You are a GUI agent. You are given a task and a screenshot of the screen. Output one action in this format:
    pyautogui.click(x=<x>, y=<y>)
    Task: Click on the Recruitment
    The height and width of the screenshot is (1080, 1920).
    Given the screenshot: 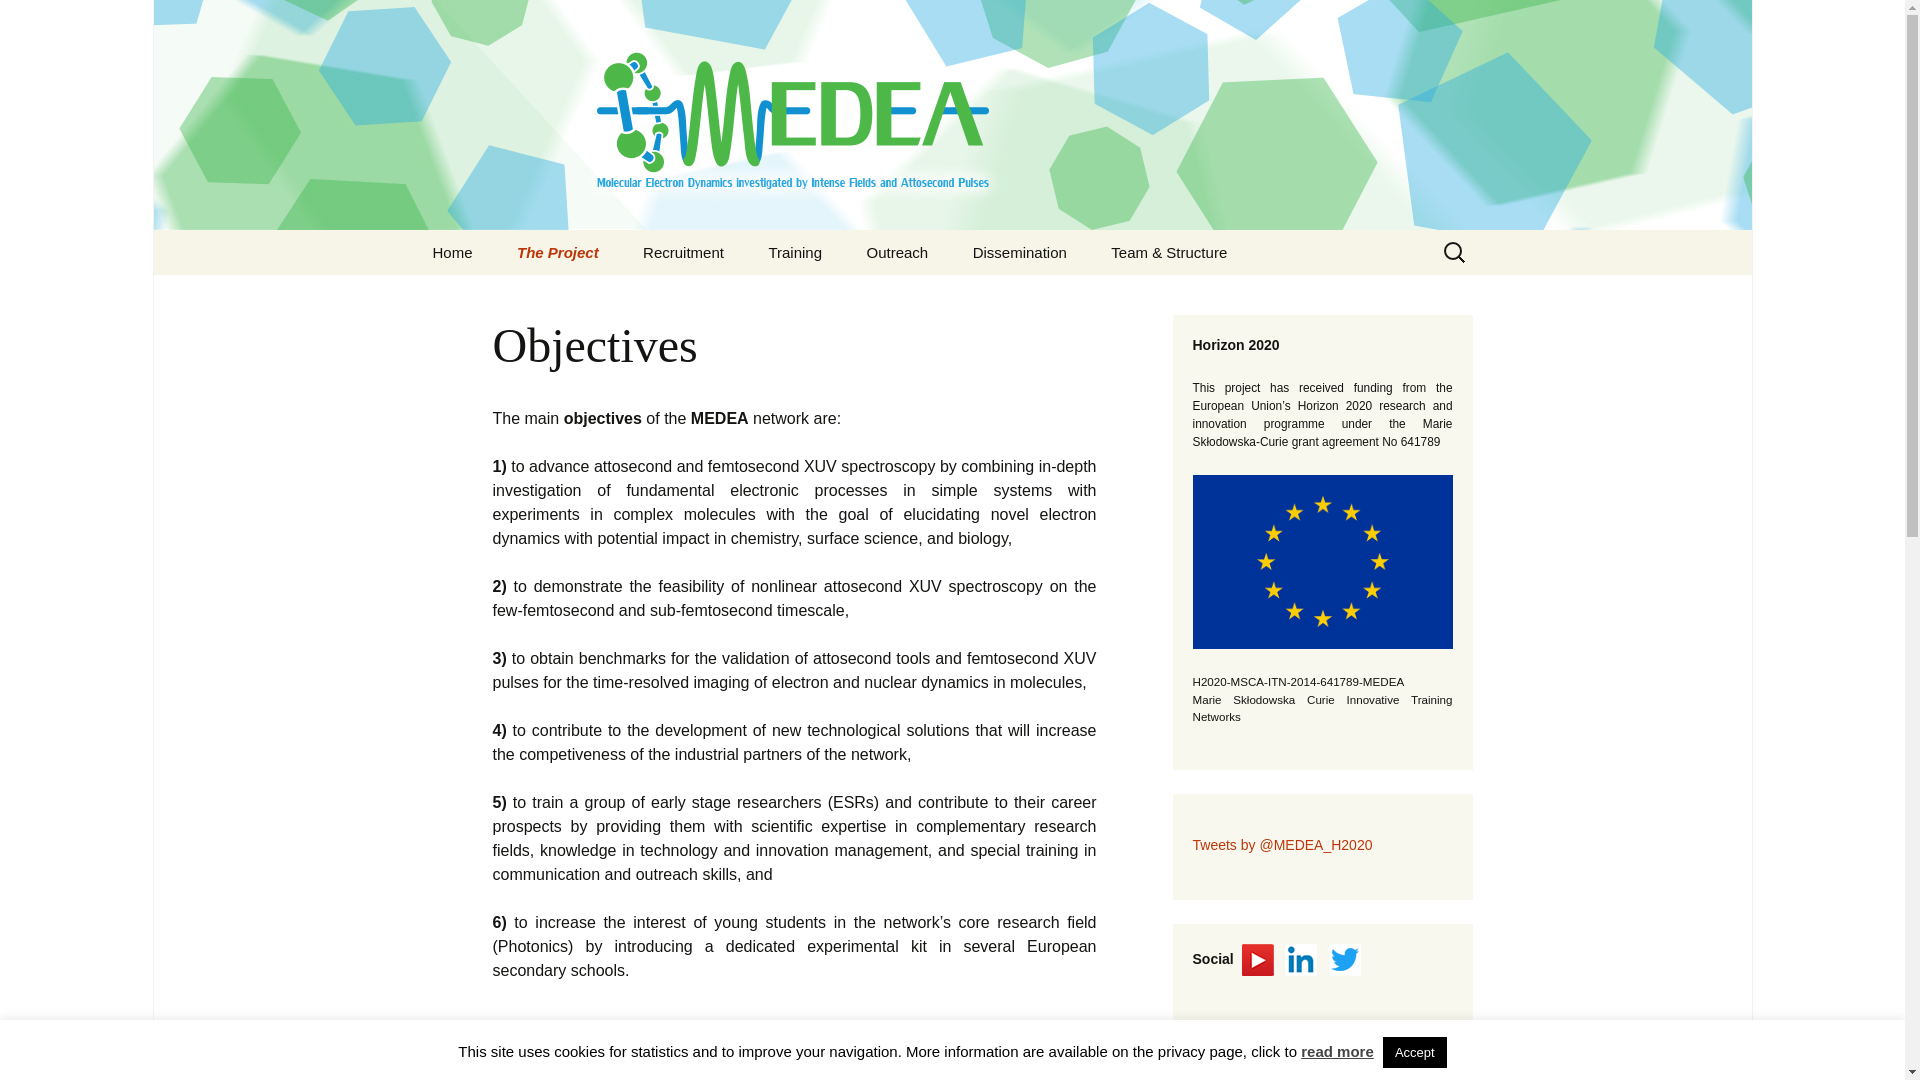 What is the action you would take?
    pyautogui.click(x=683, y=252)
    